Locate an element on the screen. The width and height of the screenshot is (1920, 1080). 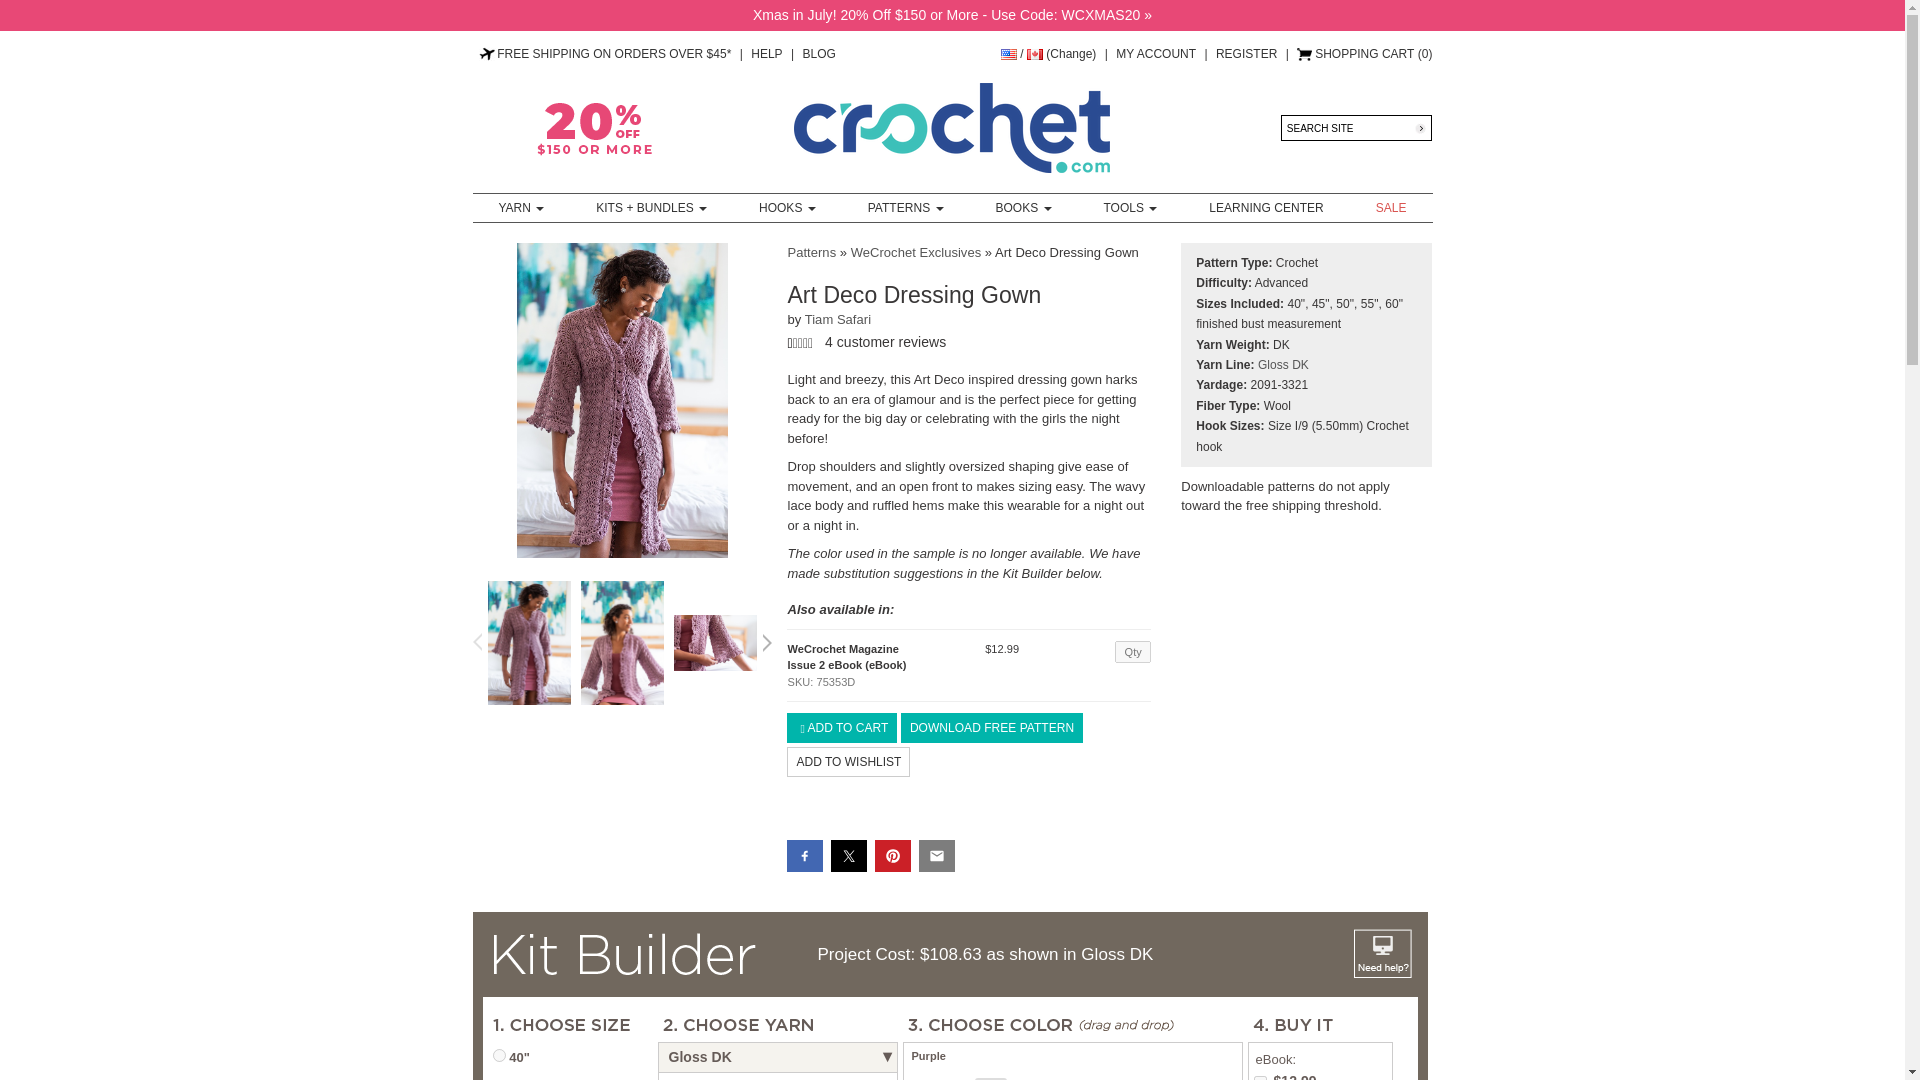
HOOKS is located at coordinates (788, 208).